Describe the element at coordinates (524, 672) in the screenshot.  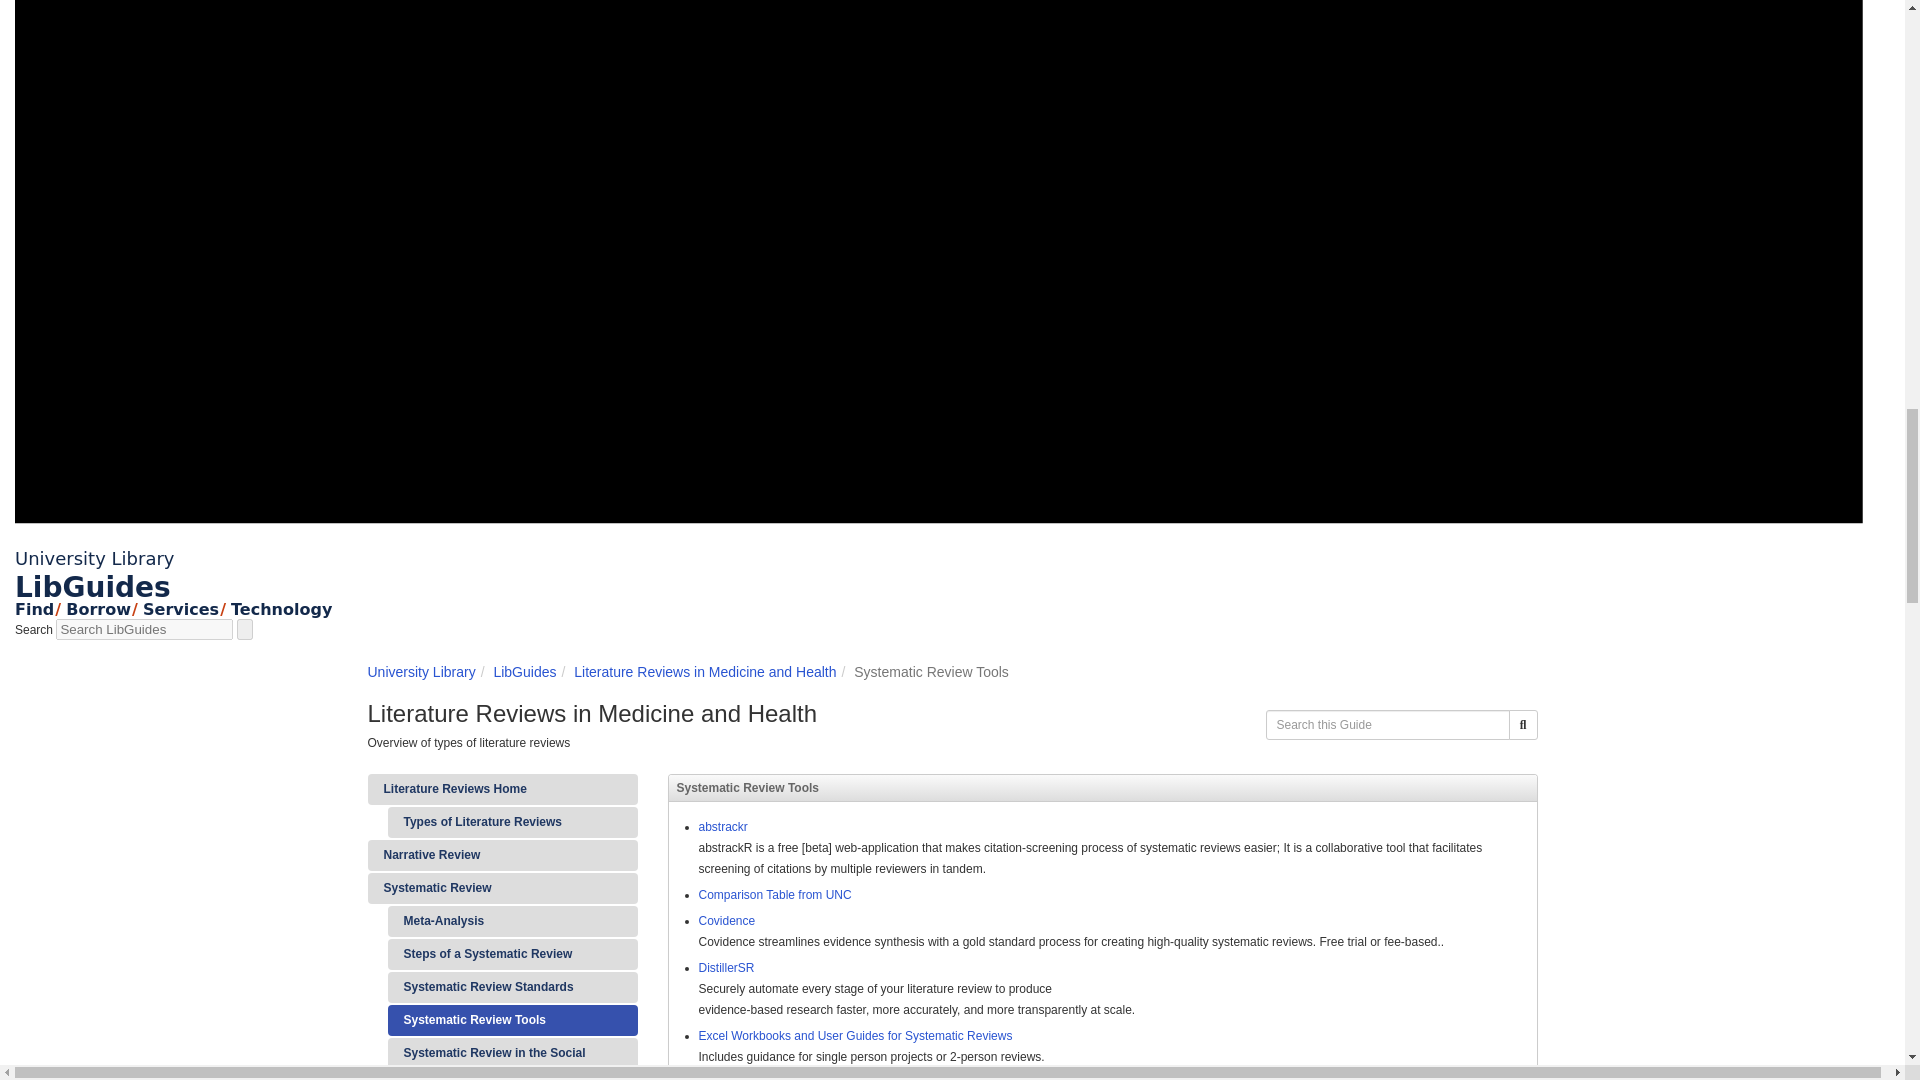
I see `LibGuides` at that location.